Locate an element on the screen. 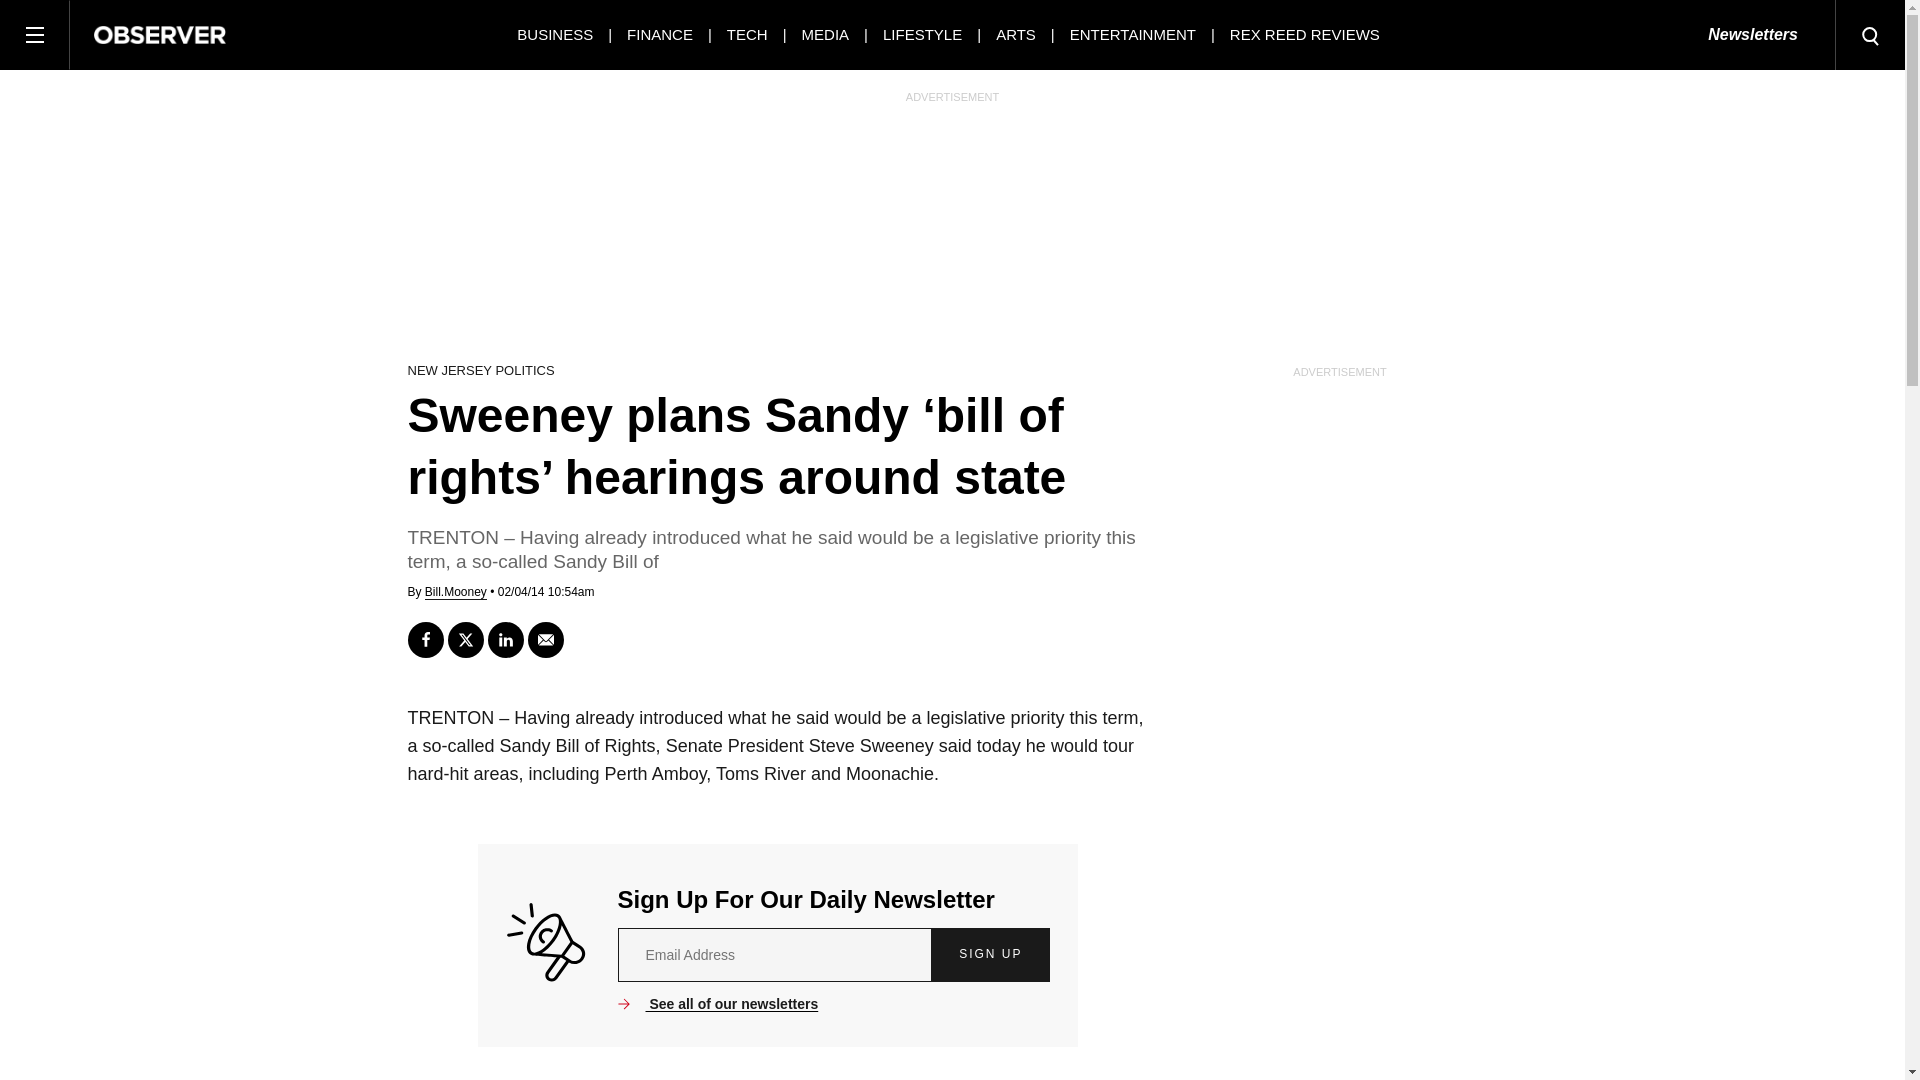 The height and width of the screenshot is (1080, 1920). ENTERTAINMENT is located at coordinates (1132, 34).